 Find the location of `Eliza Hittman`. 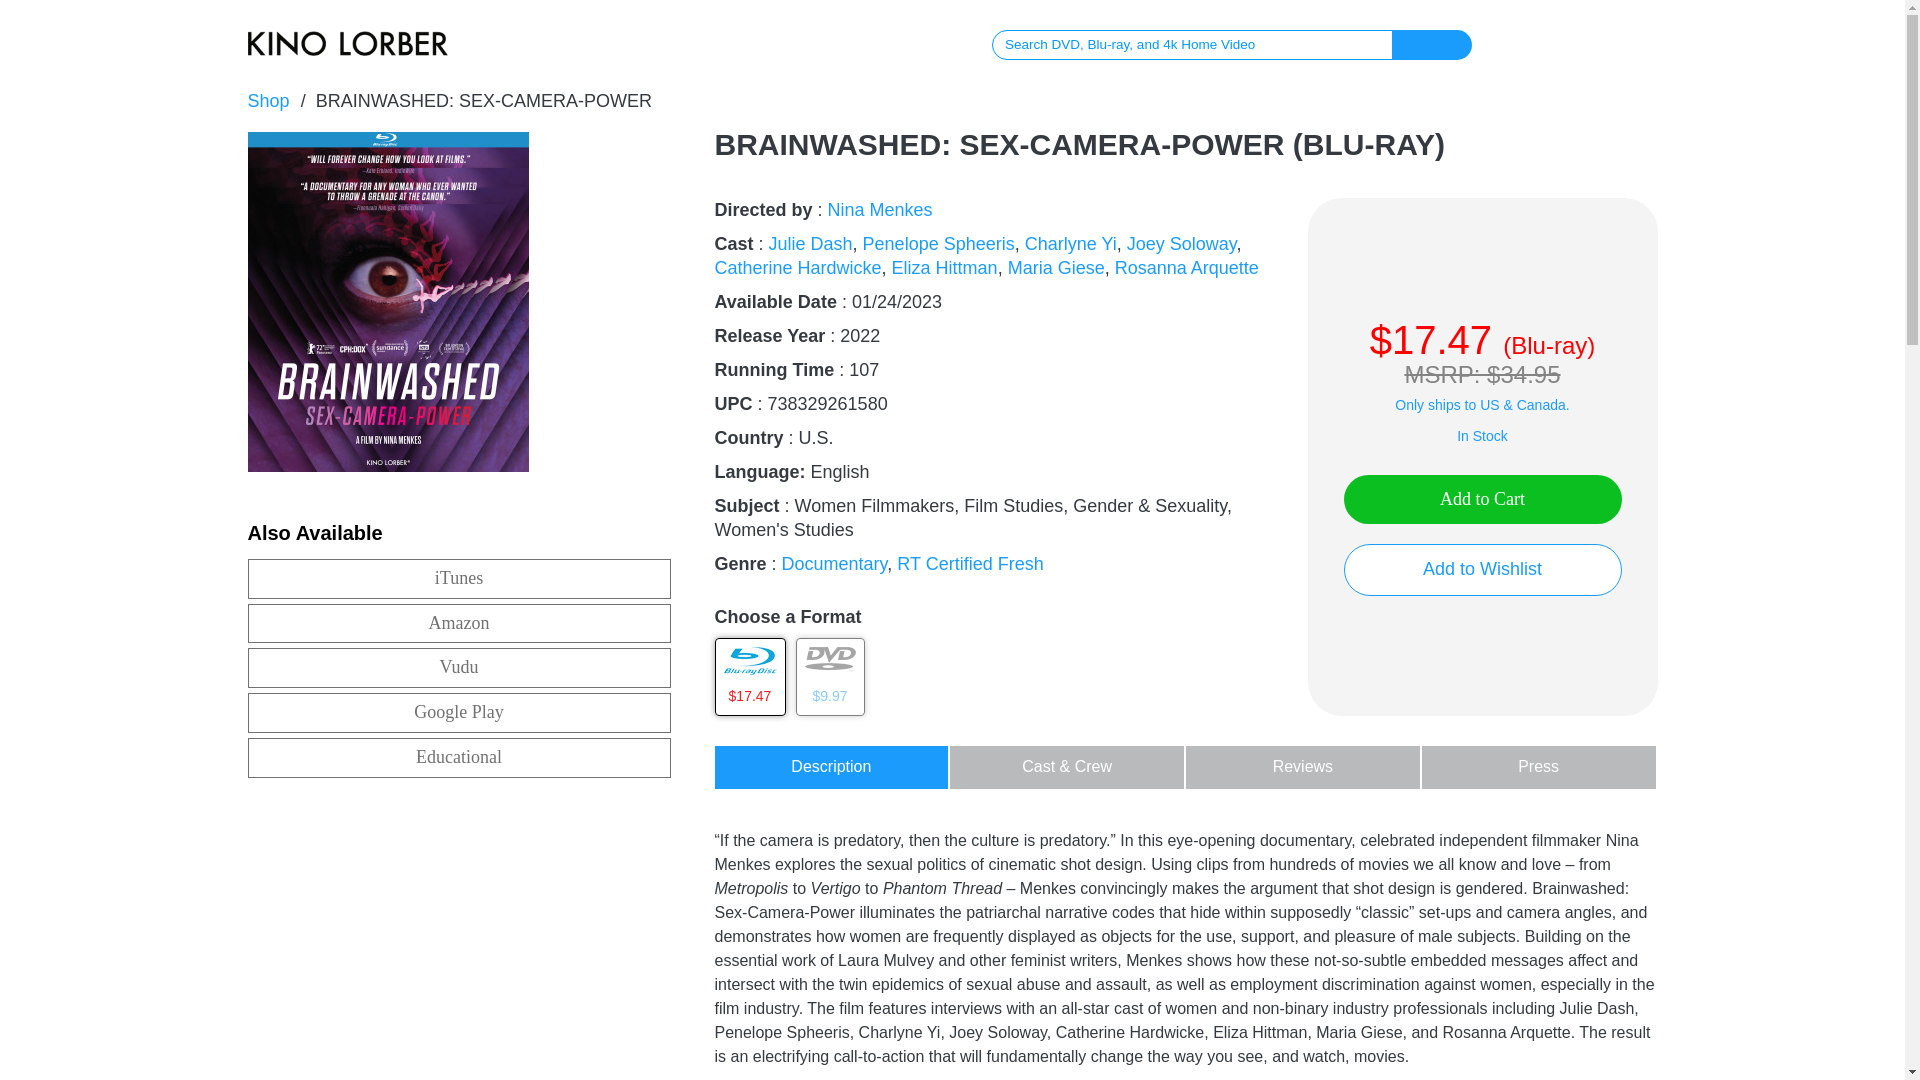

Eliza Hittman is located at coordinates (945, 268).